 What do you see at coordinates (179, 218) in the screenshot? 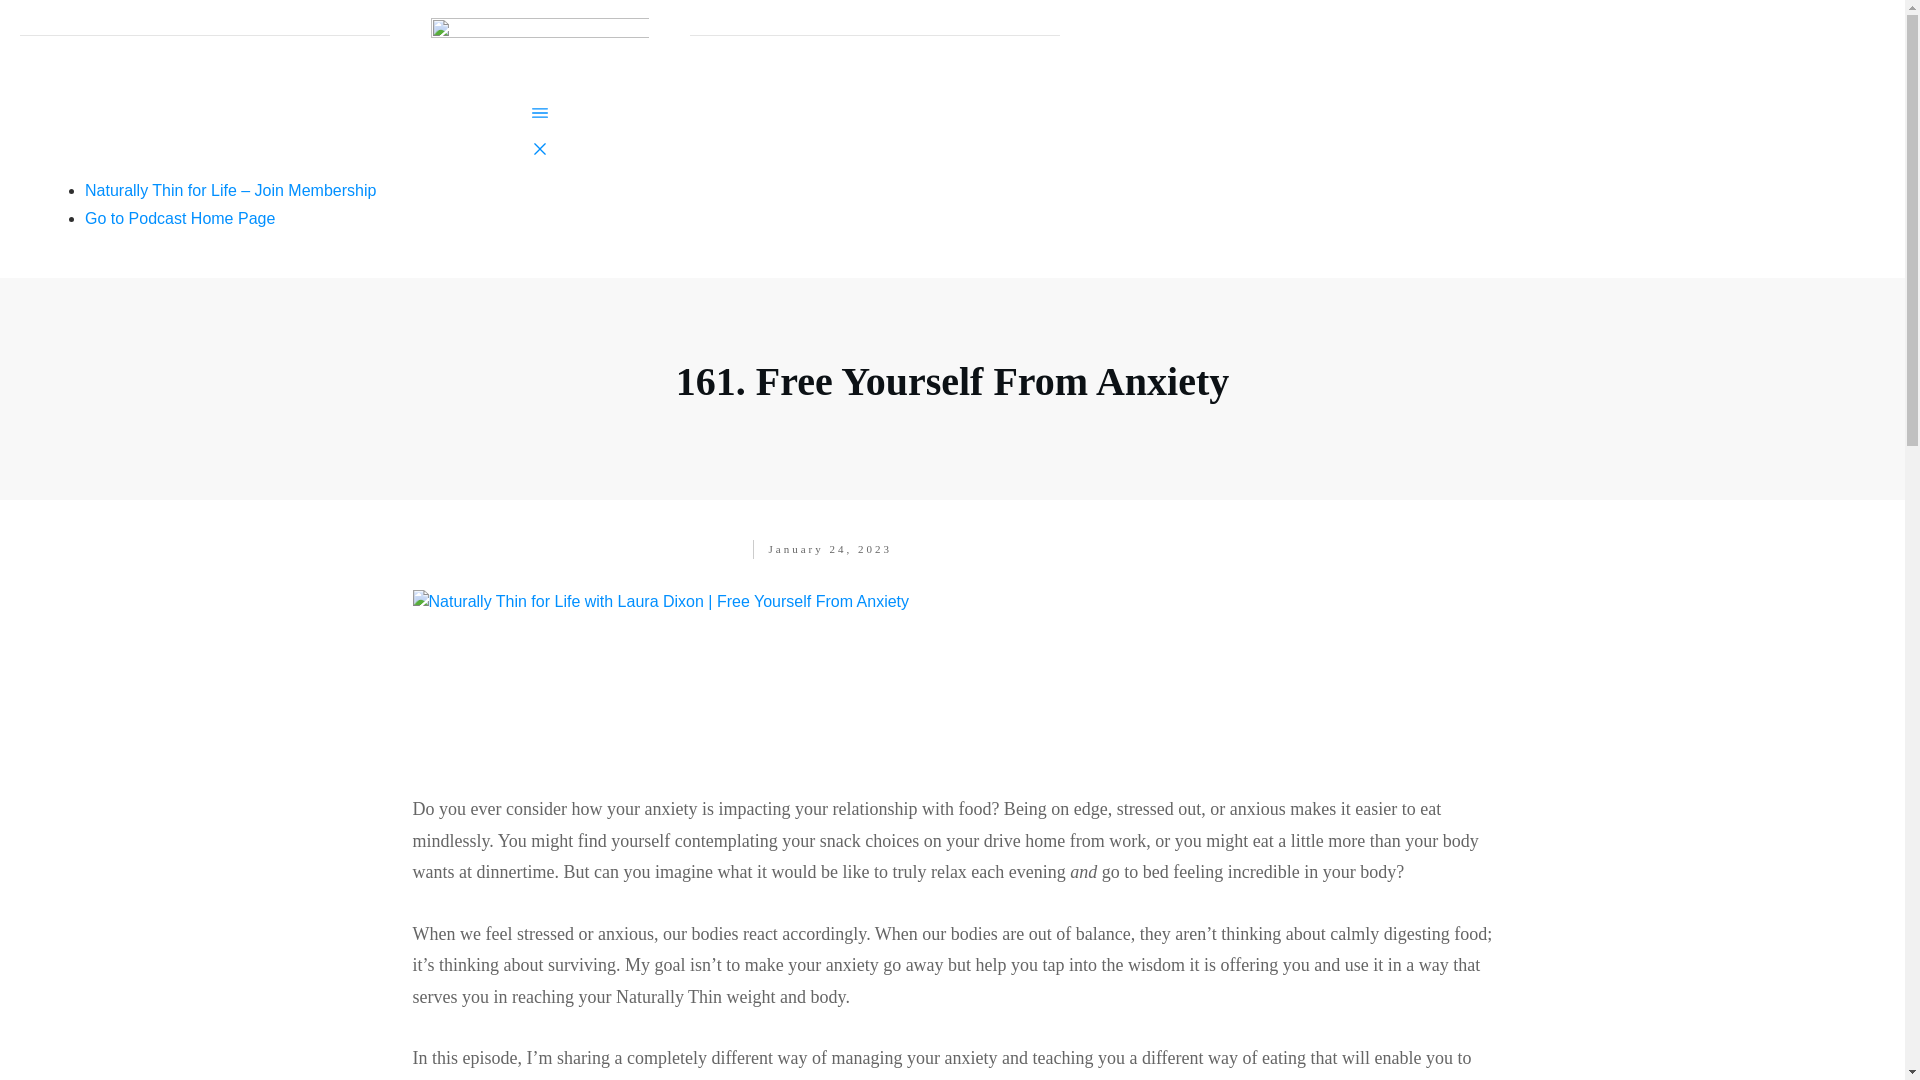
I see `Go to Podcast Home Page` at bounding box center [179, 218].